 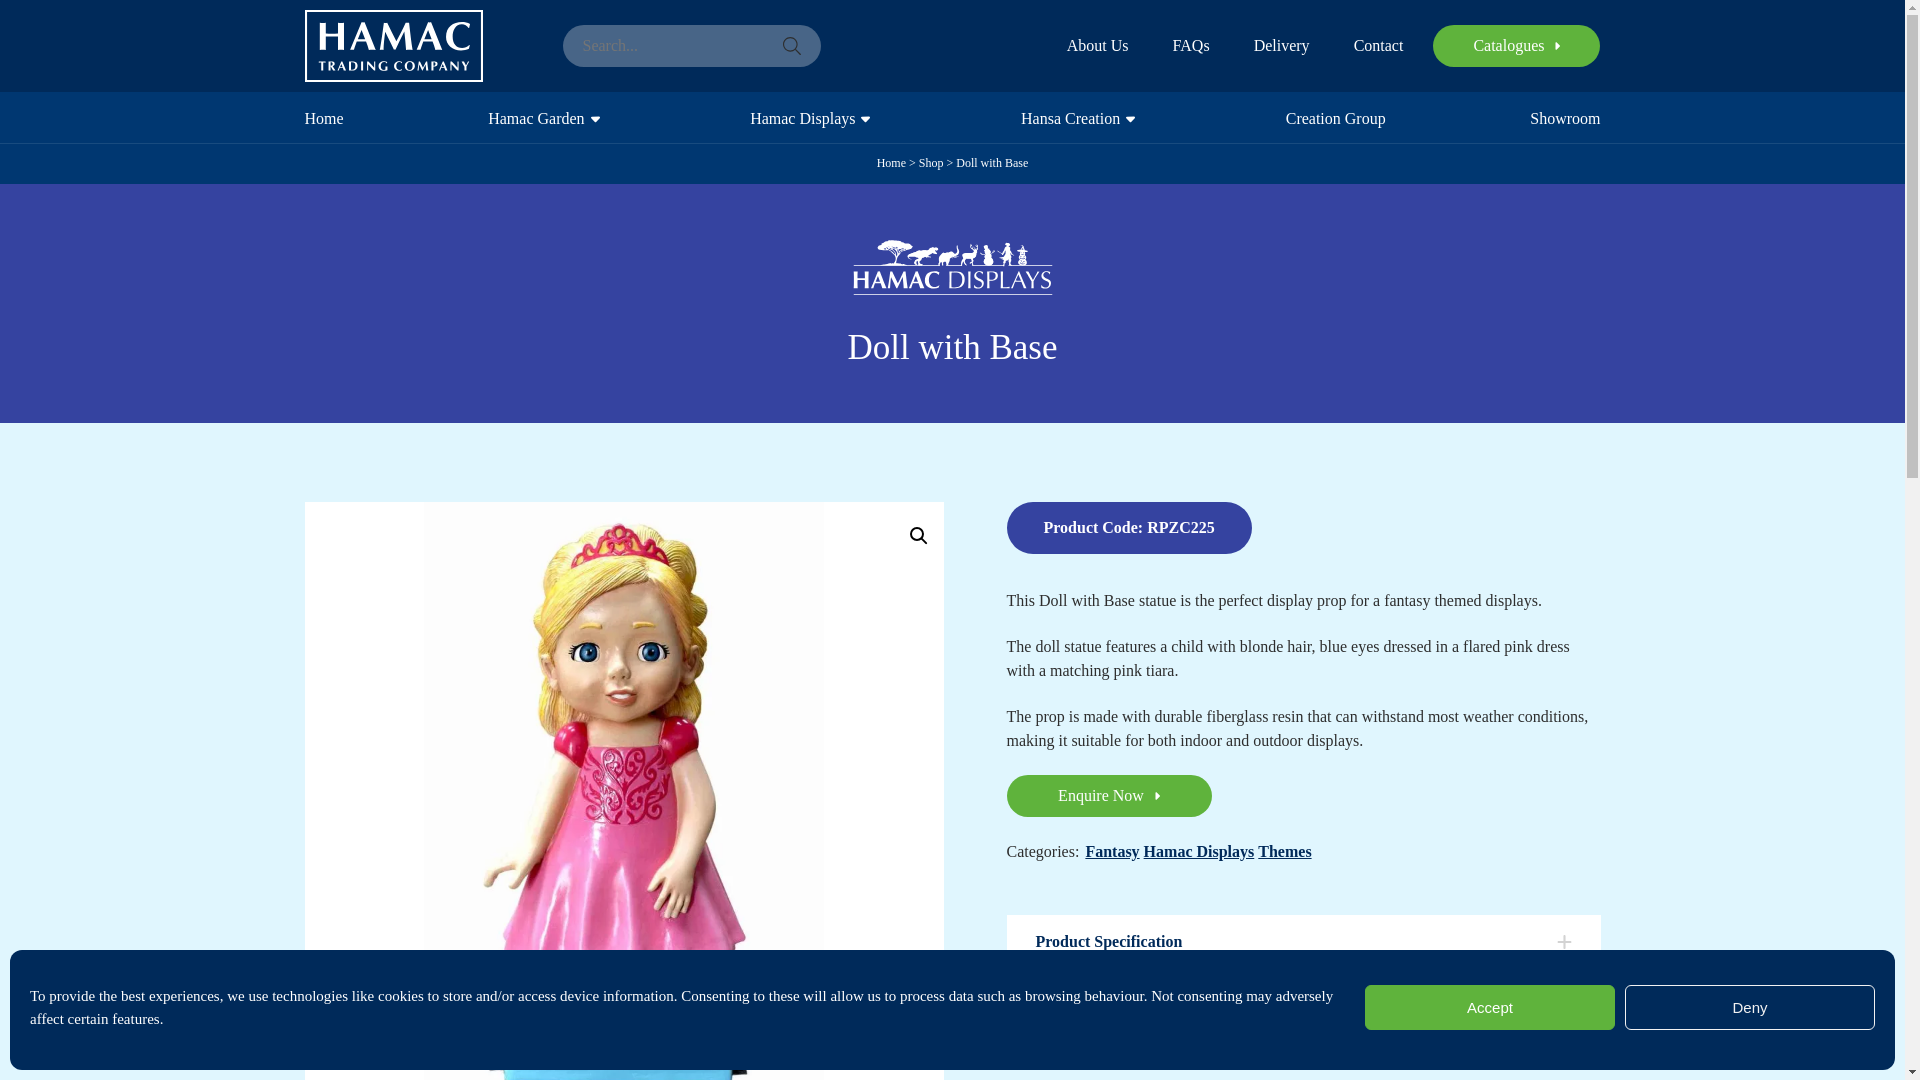 I want to click on Hamac Garden, so click(x=538, y=116).